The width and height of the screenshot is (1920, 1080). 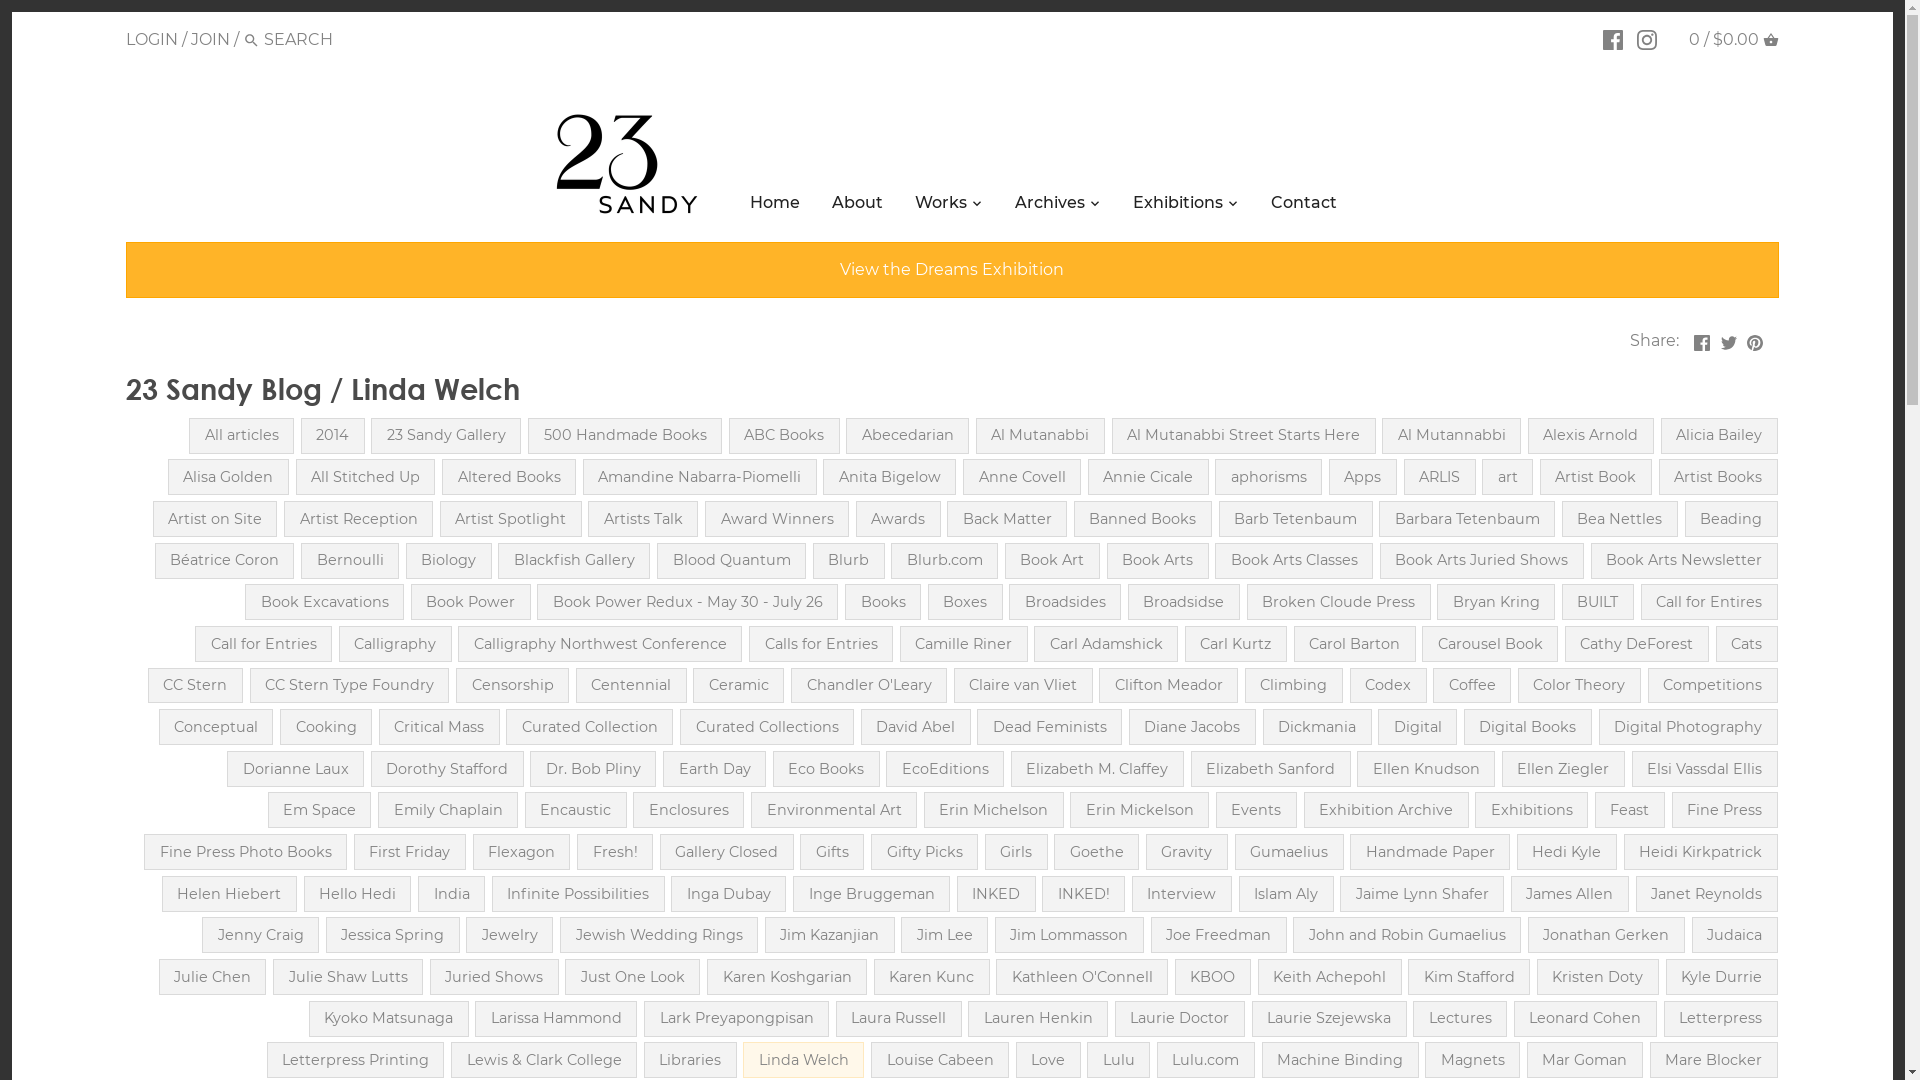 What do you see at coordinates (324, 602) in the screenshot?
I see `Book Excavations` at bounding box center [324, 602].